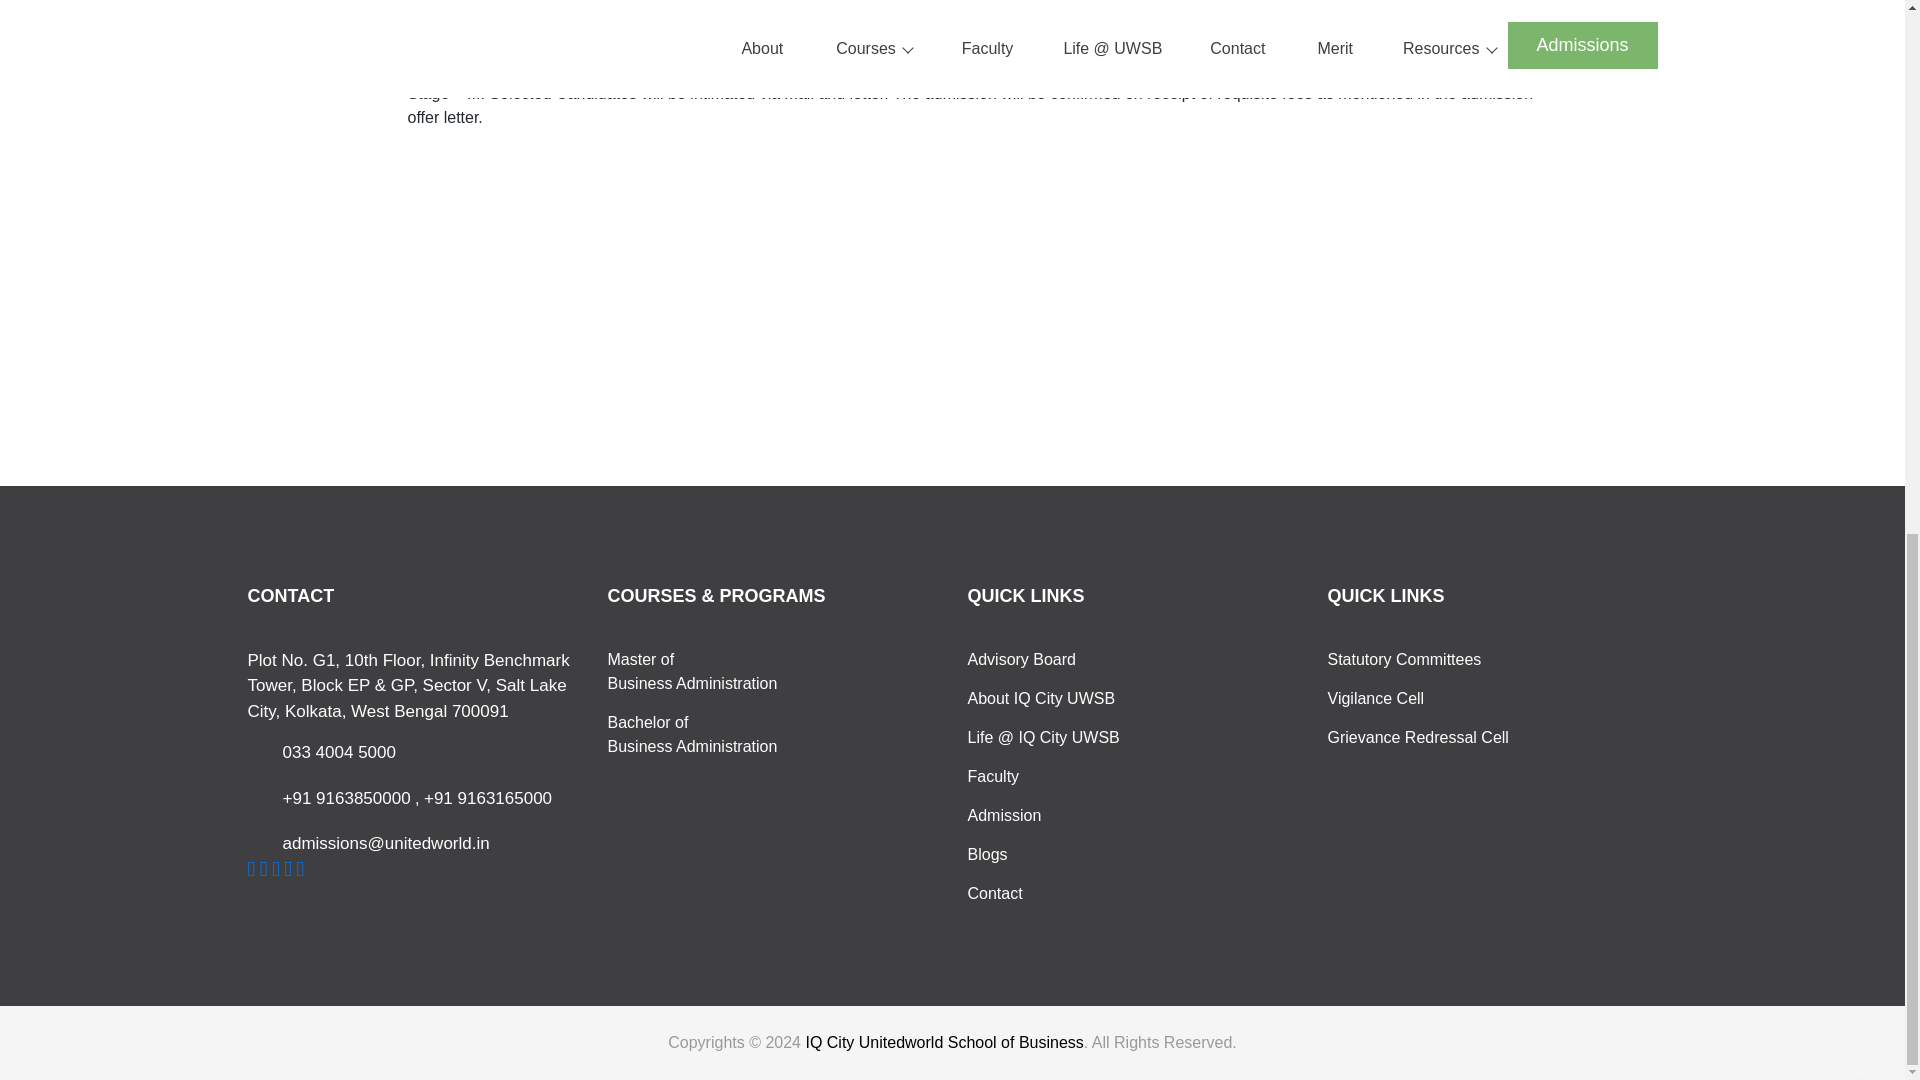  What do you see at coordinates (1428, 698) in the screenshot?
I see `About IQ City UWSB` at bounding box center [1428, 698].